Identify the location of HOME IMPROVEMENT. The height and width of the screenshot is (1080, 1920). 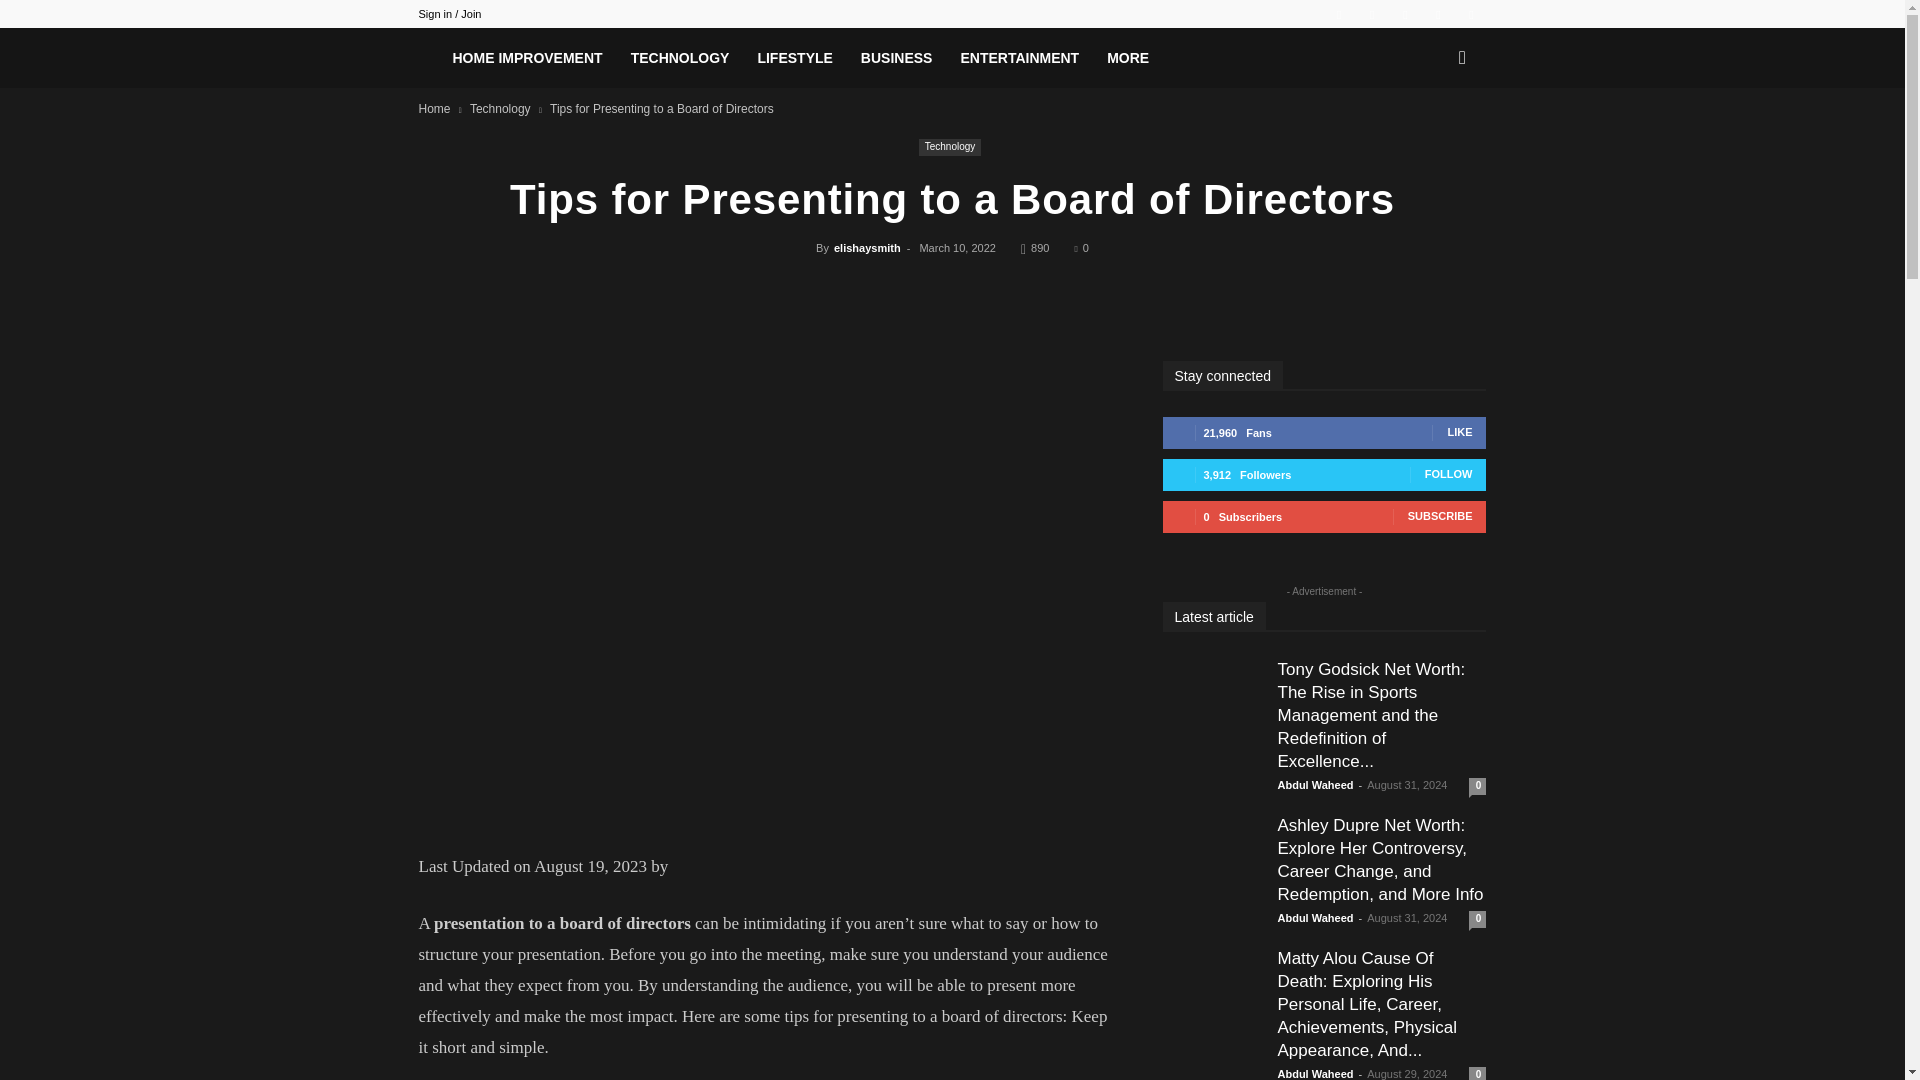
(526, 58).